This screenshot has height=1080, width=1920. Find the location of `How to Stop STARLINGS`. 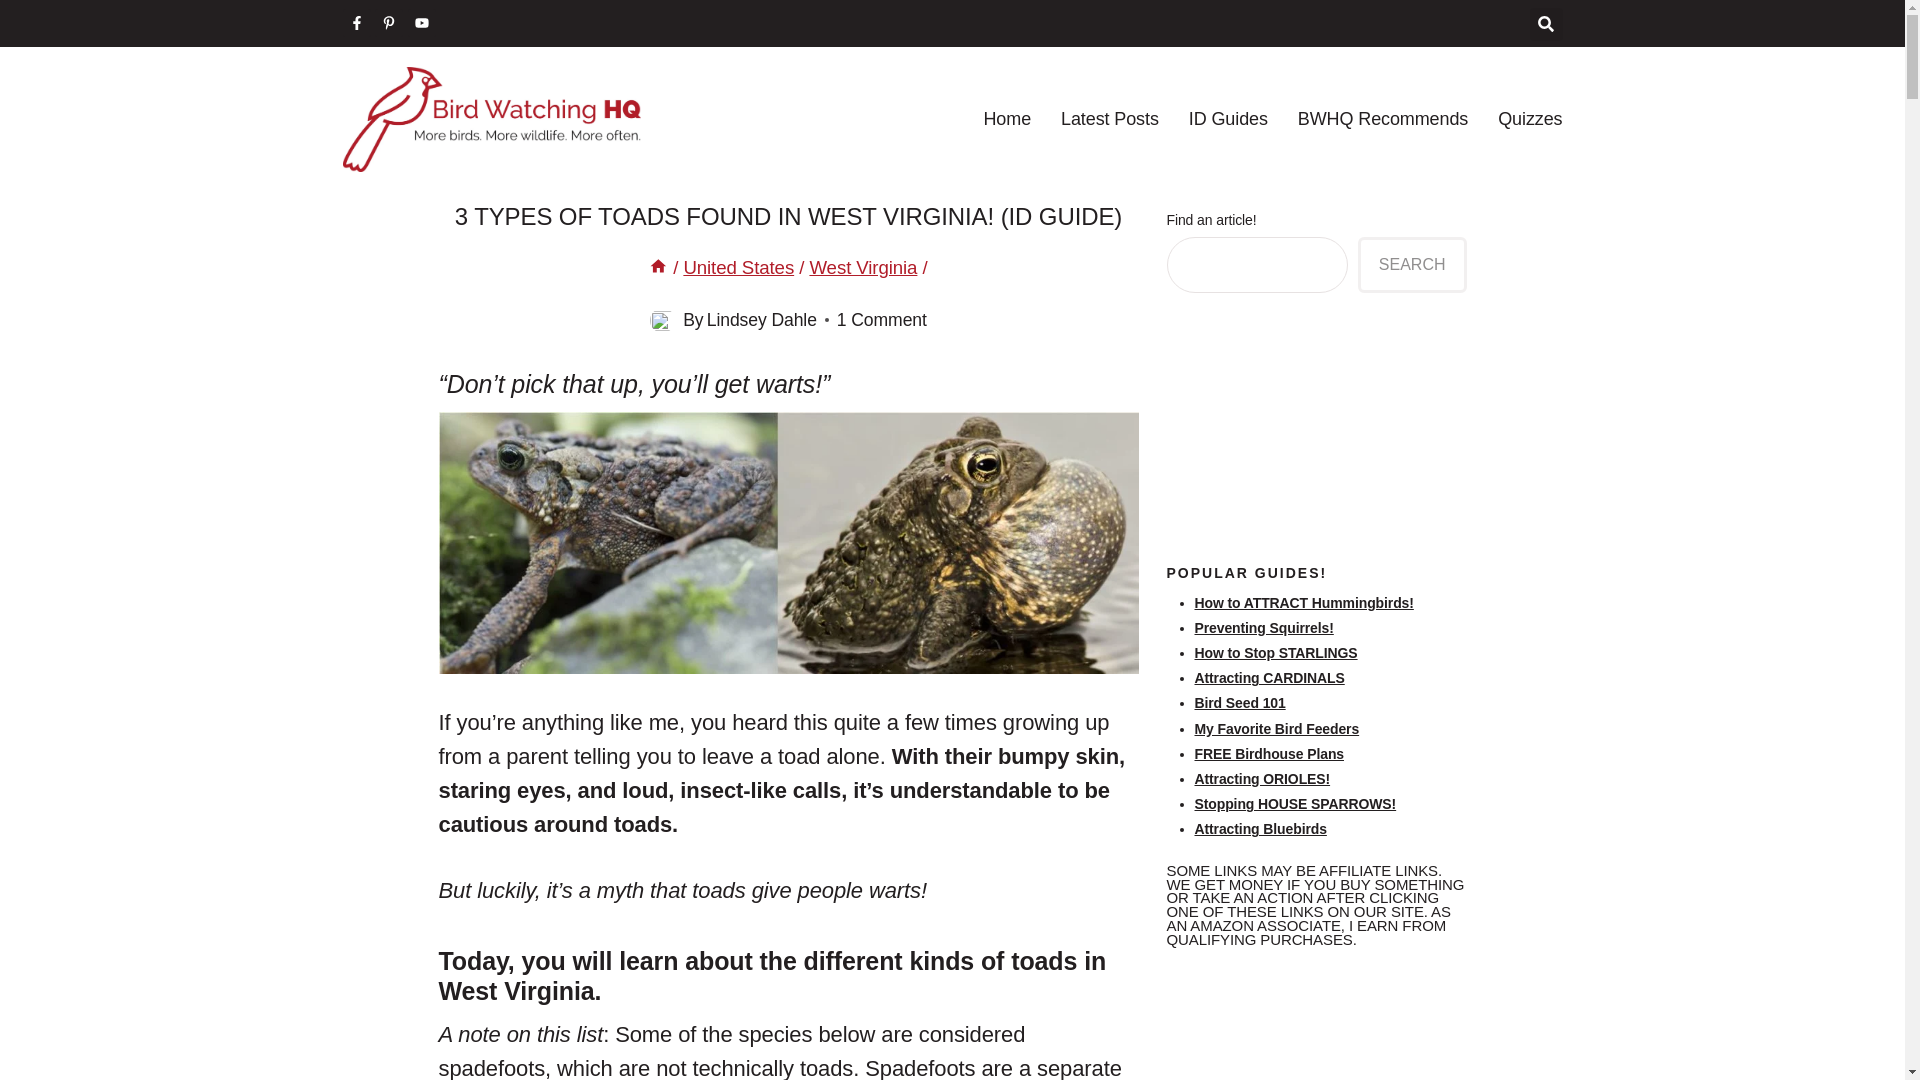

How to Stop STARLINGS is located at coordinates (1276, 652).